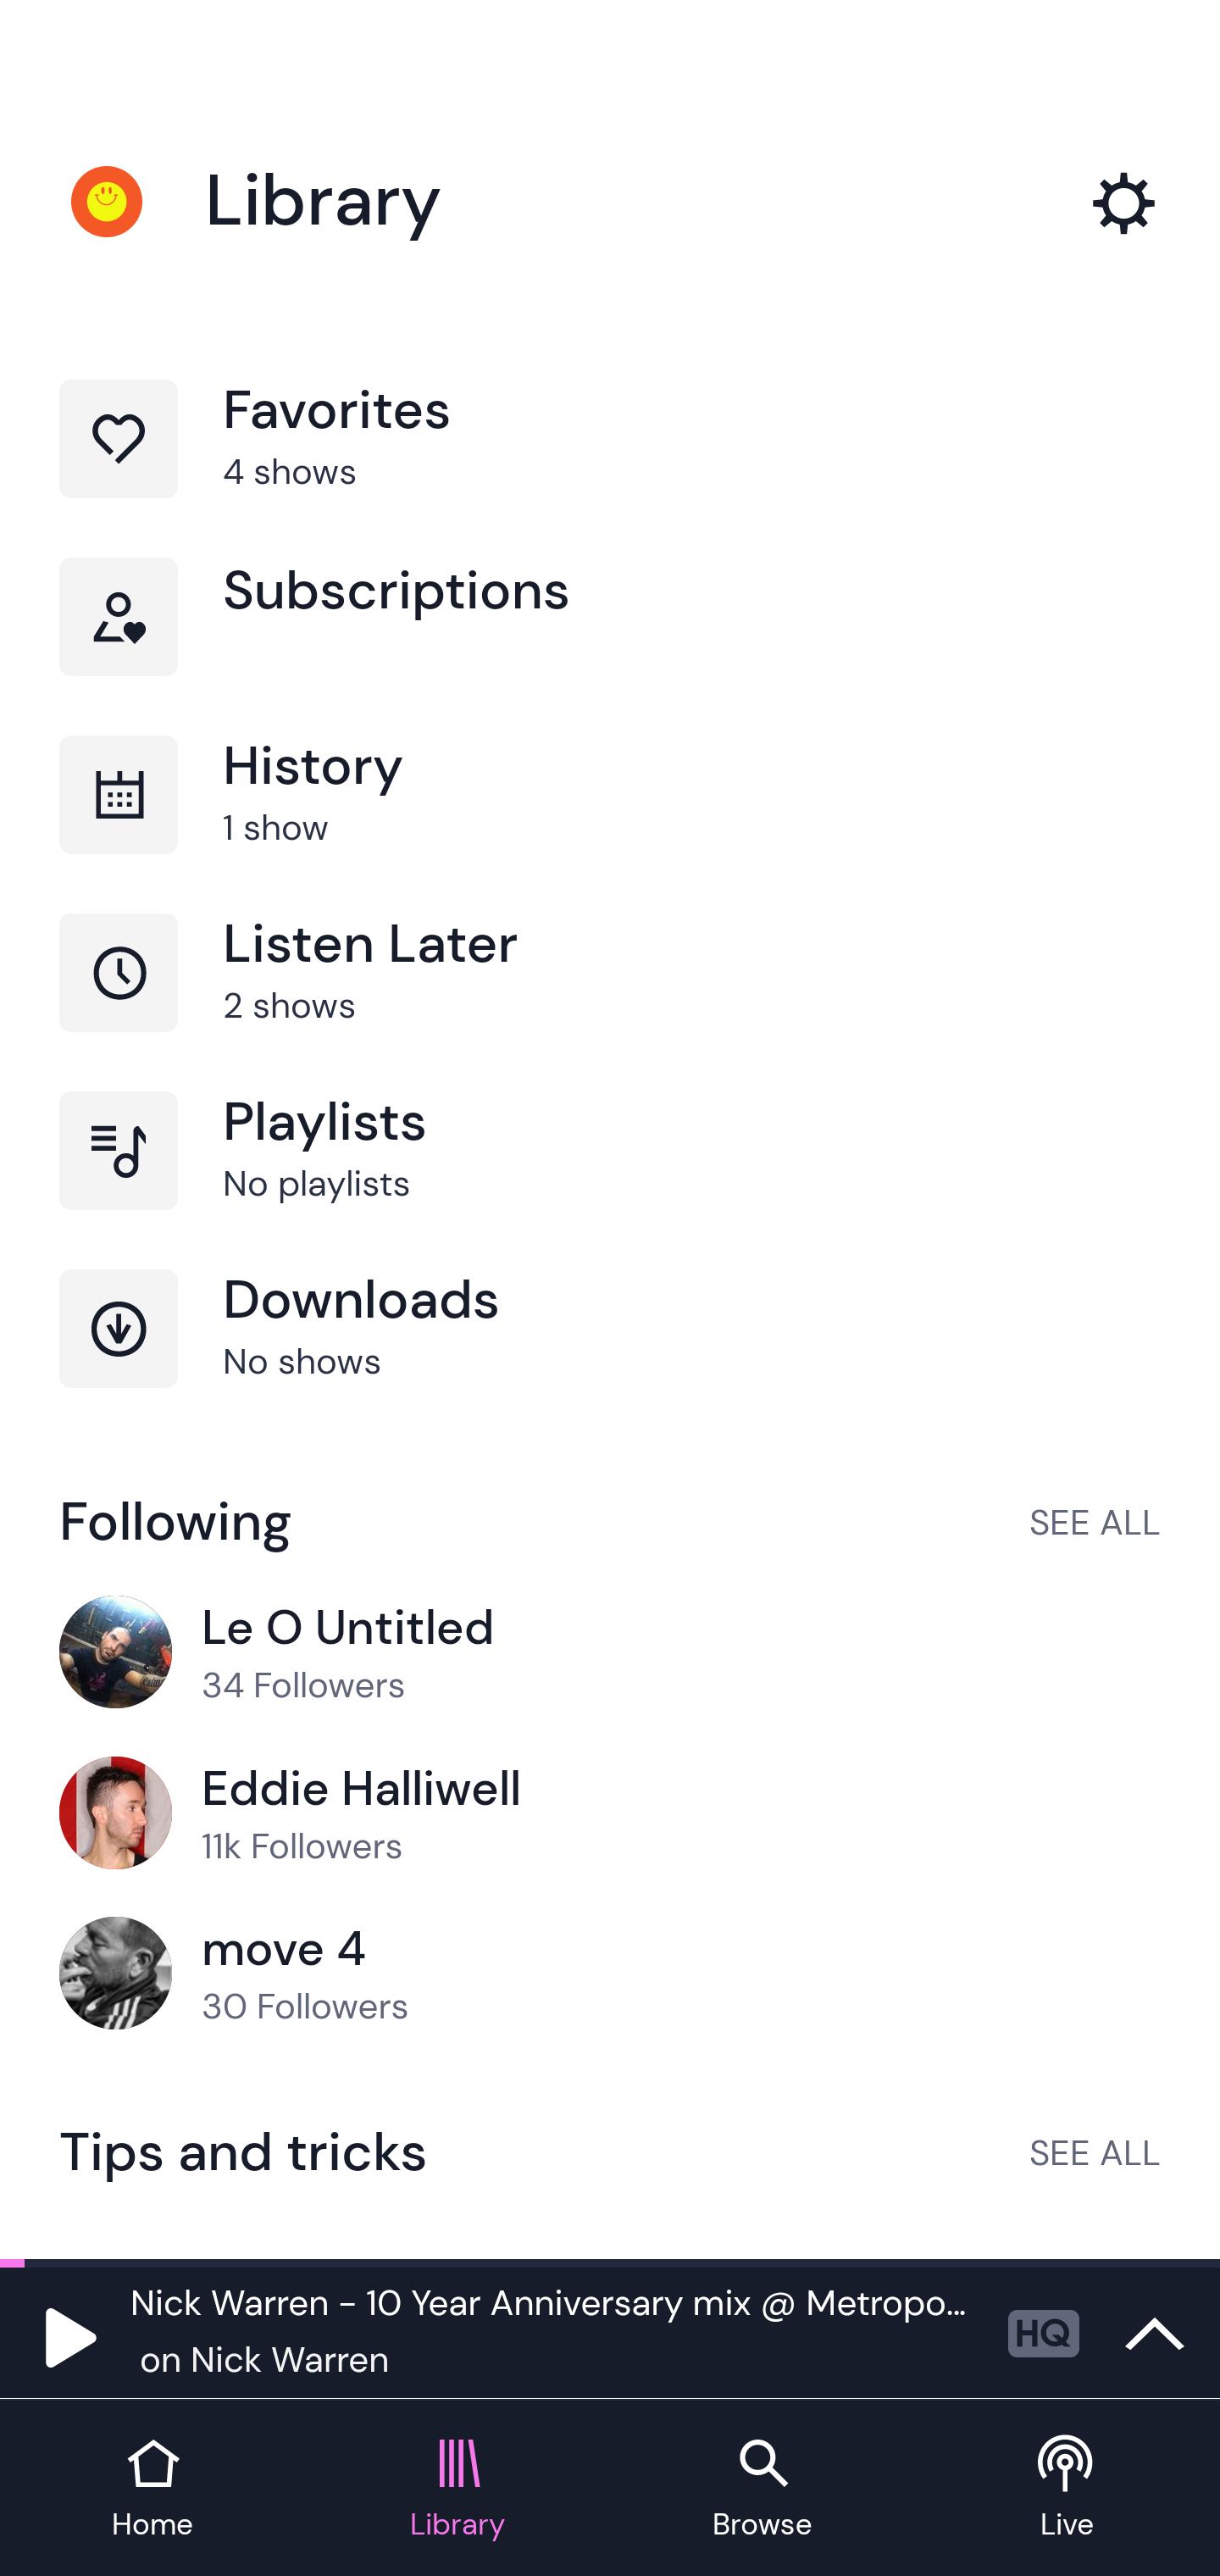 Image resolution: width=1220 pixels, height=2576 pixels. Describe the element at coordinates (457, 2490) in the screenshot. I see `Library tab Library` at that location.